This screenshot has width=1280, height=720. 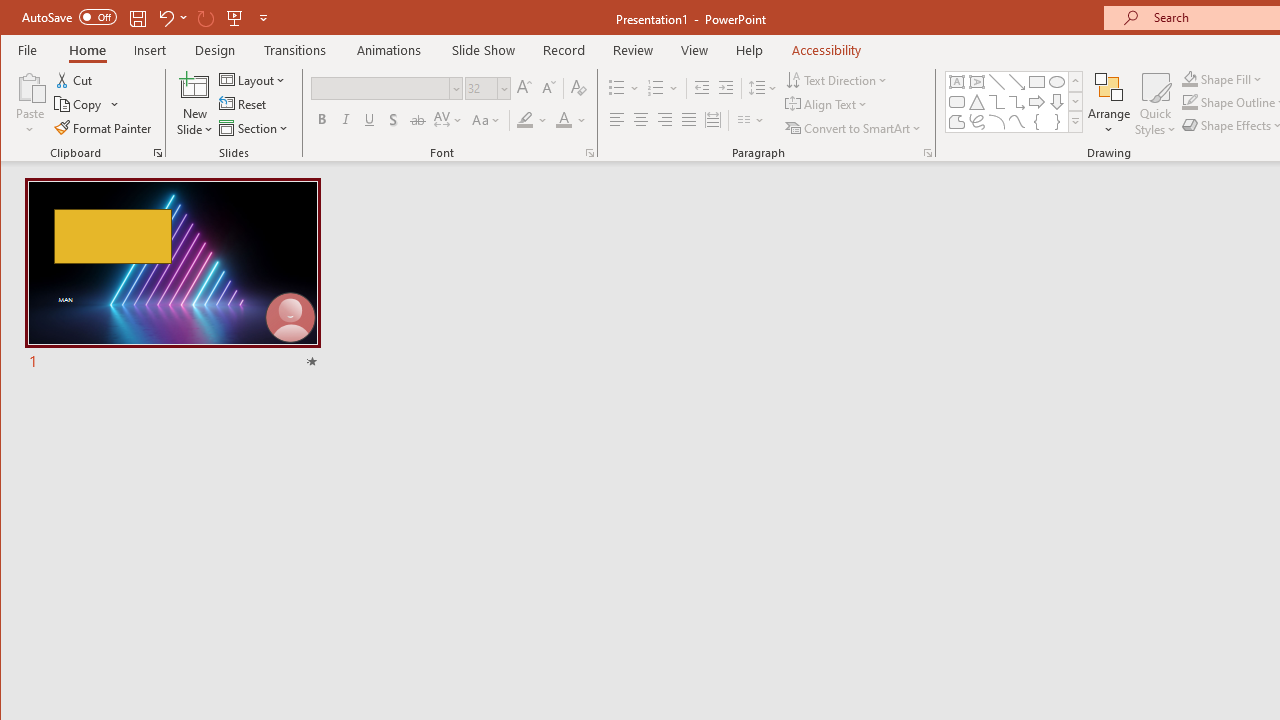 I want to click on Text Highlight Color, so click(x=532, y=120).